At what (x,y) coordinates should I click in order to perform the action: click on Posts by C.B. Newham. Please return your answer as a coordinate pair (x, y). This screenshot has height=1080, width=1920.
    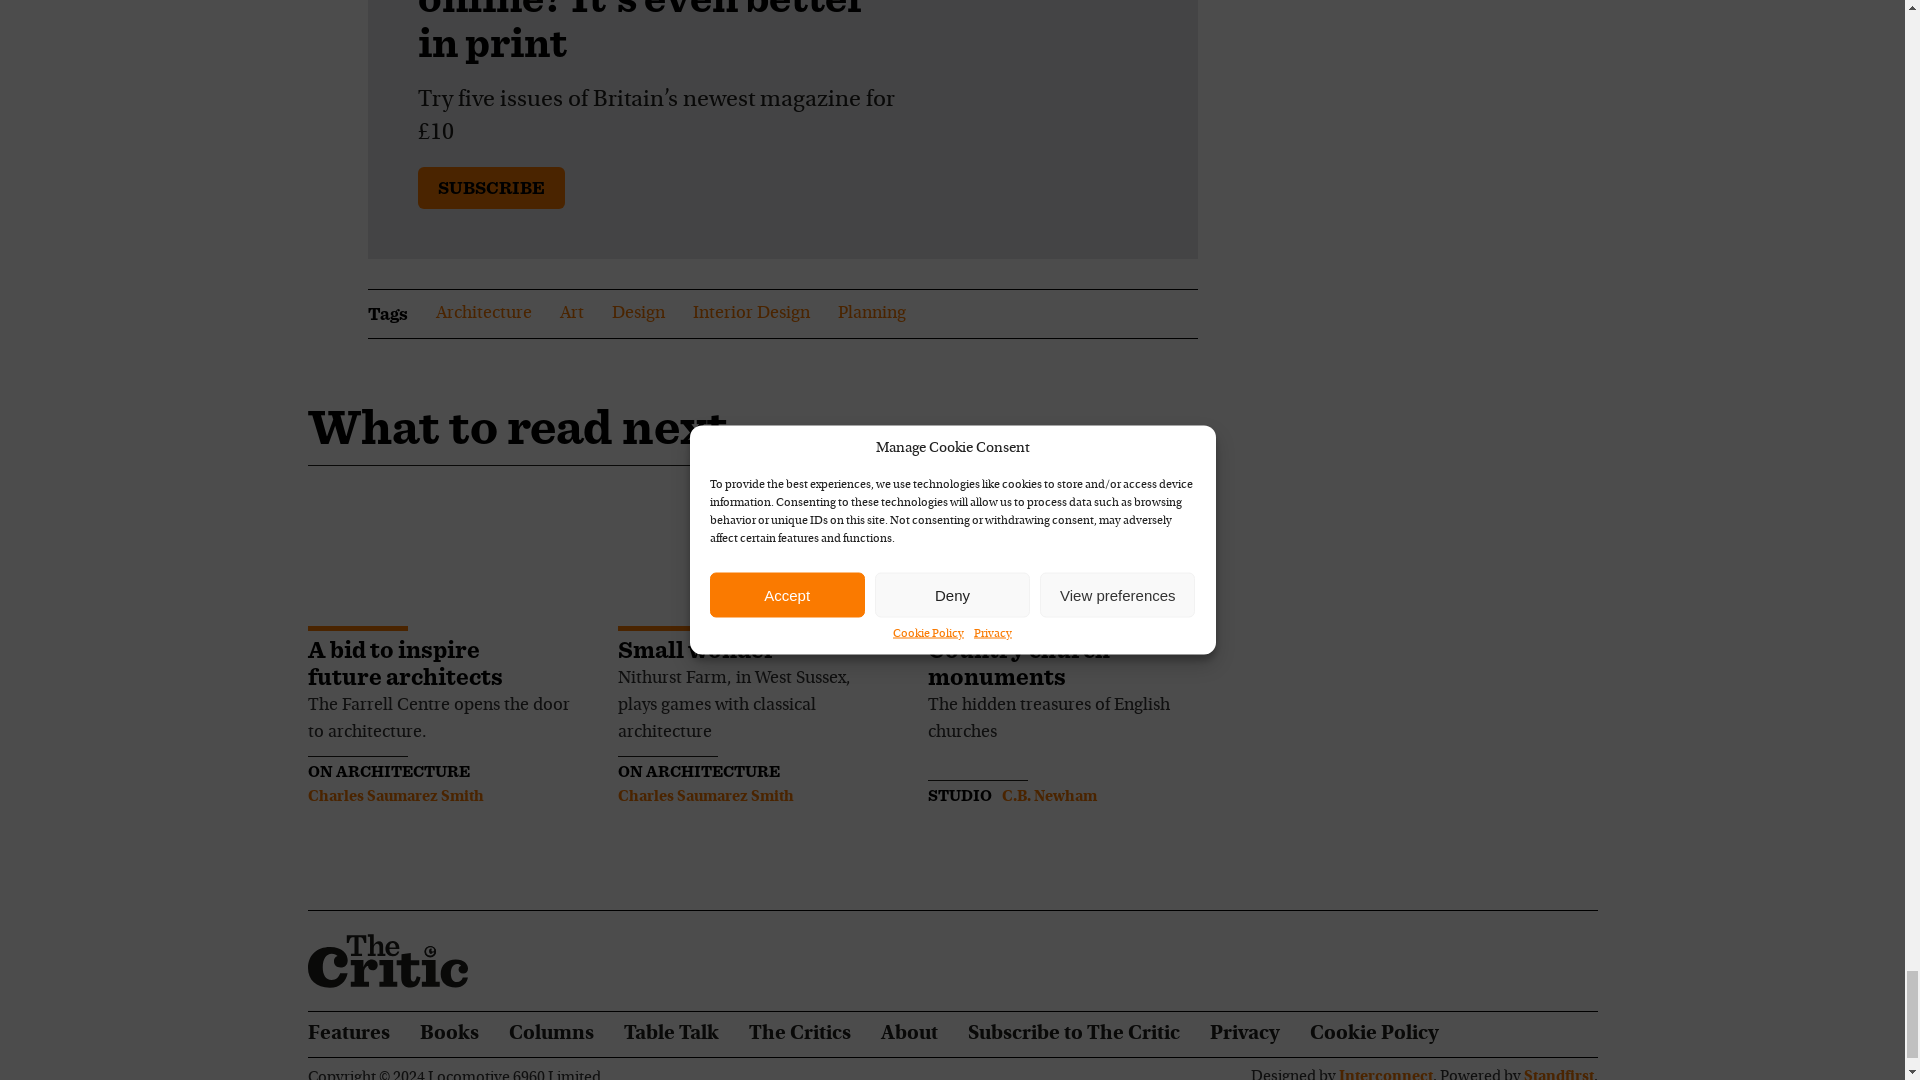
    Looking at the image, I should click on (1049, 796).